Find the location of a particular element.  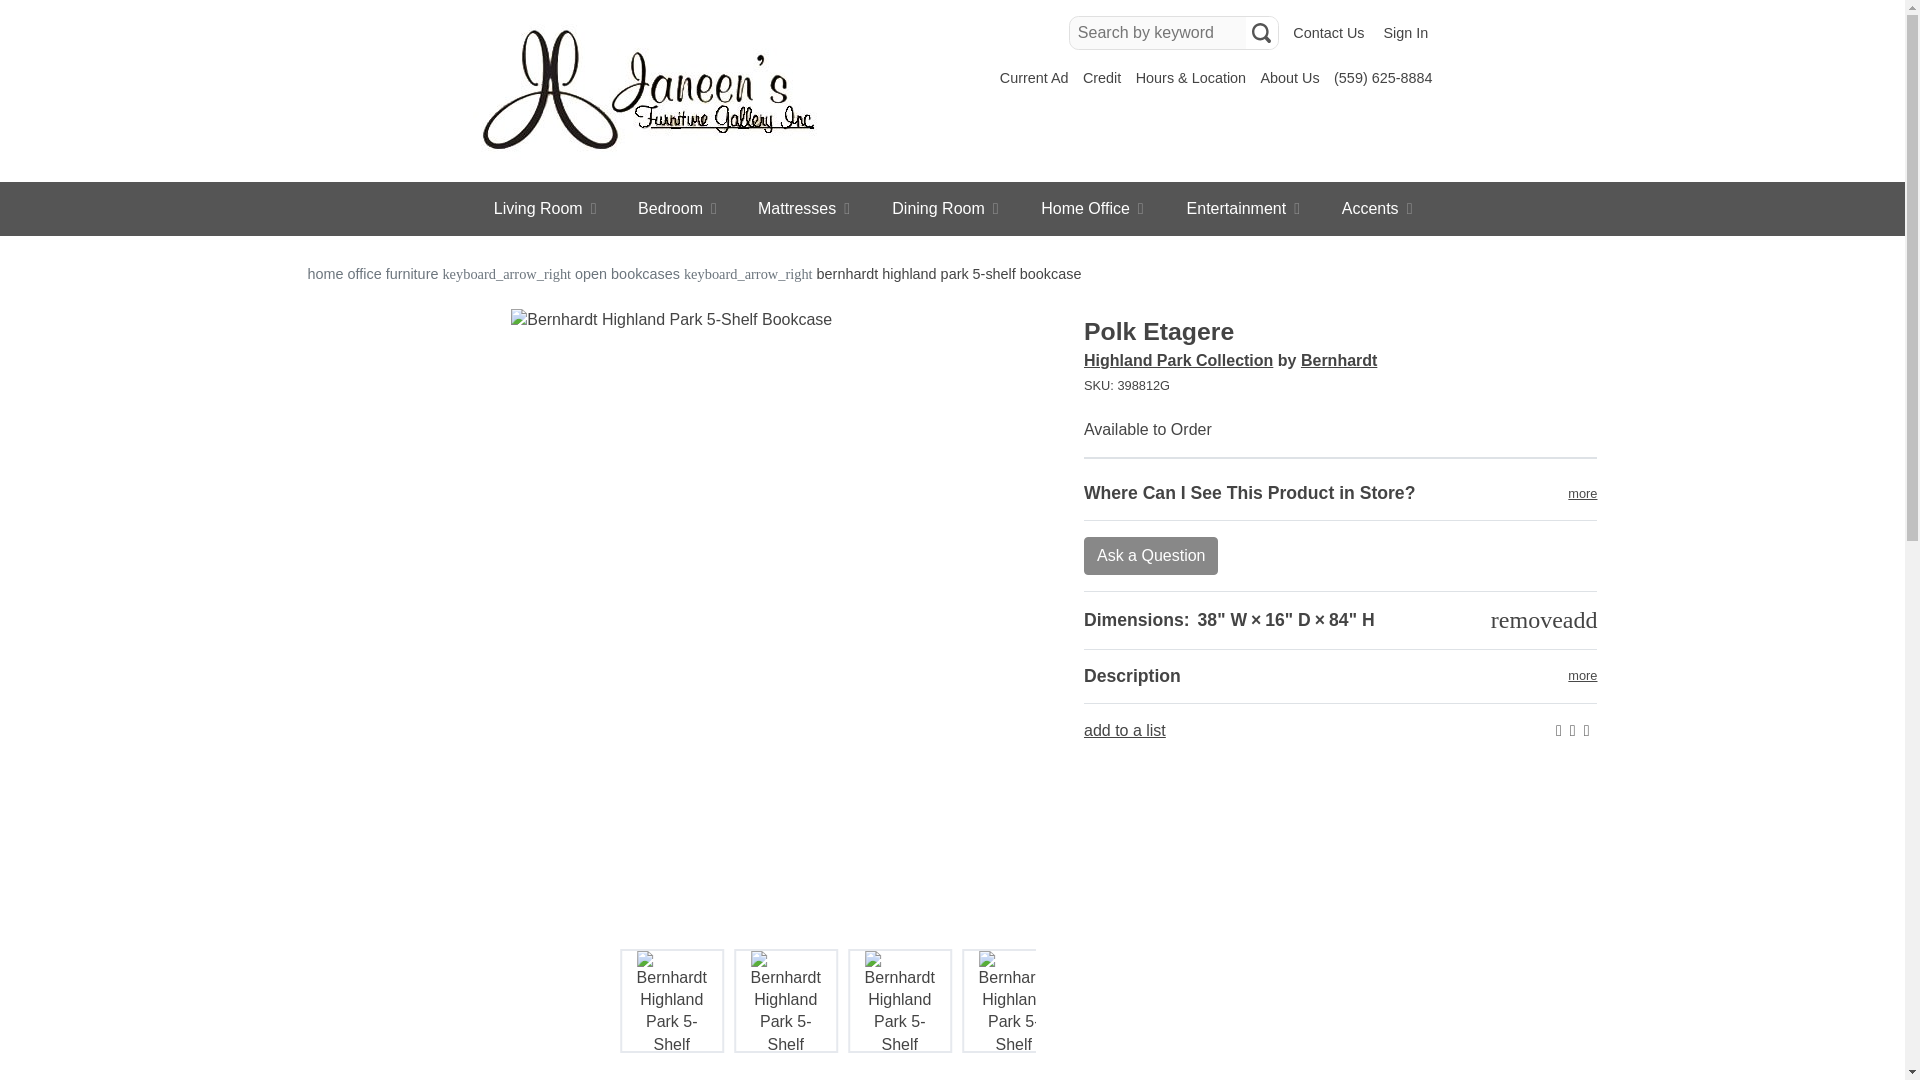

About Us is located at coordinates (1289, 78).